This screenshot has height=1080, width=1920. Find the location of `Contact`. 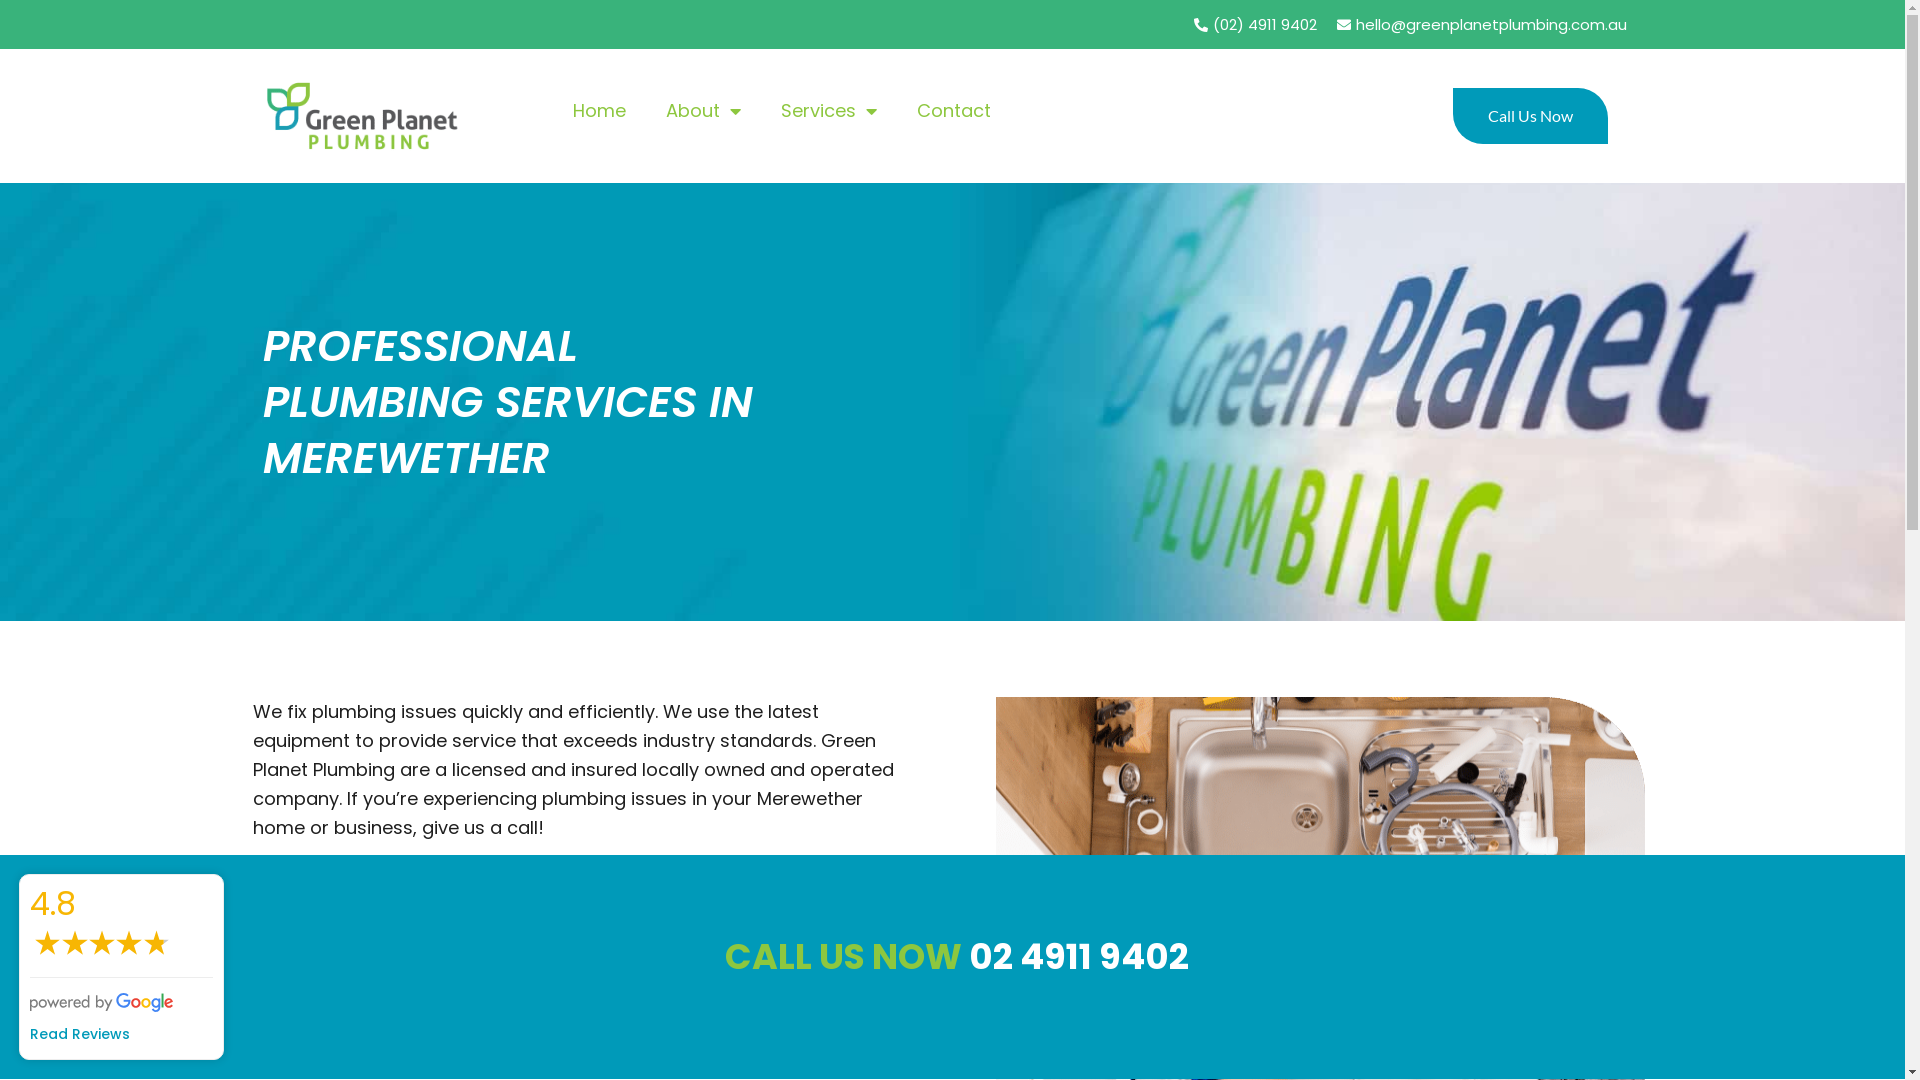

Contact is located at coordinates (952, 111).